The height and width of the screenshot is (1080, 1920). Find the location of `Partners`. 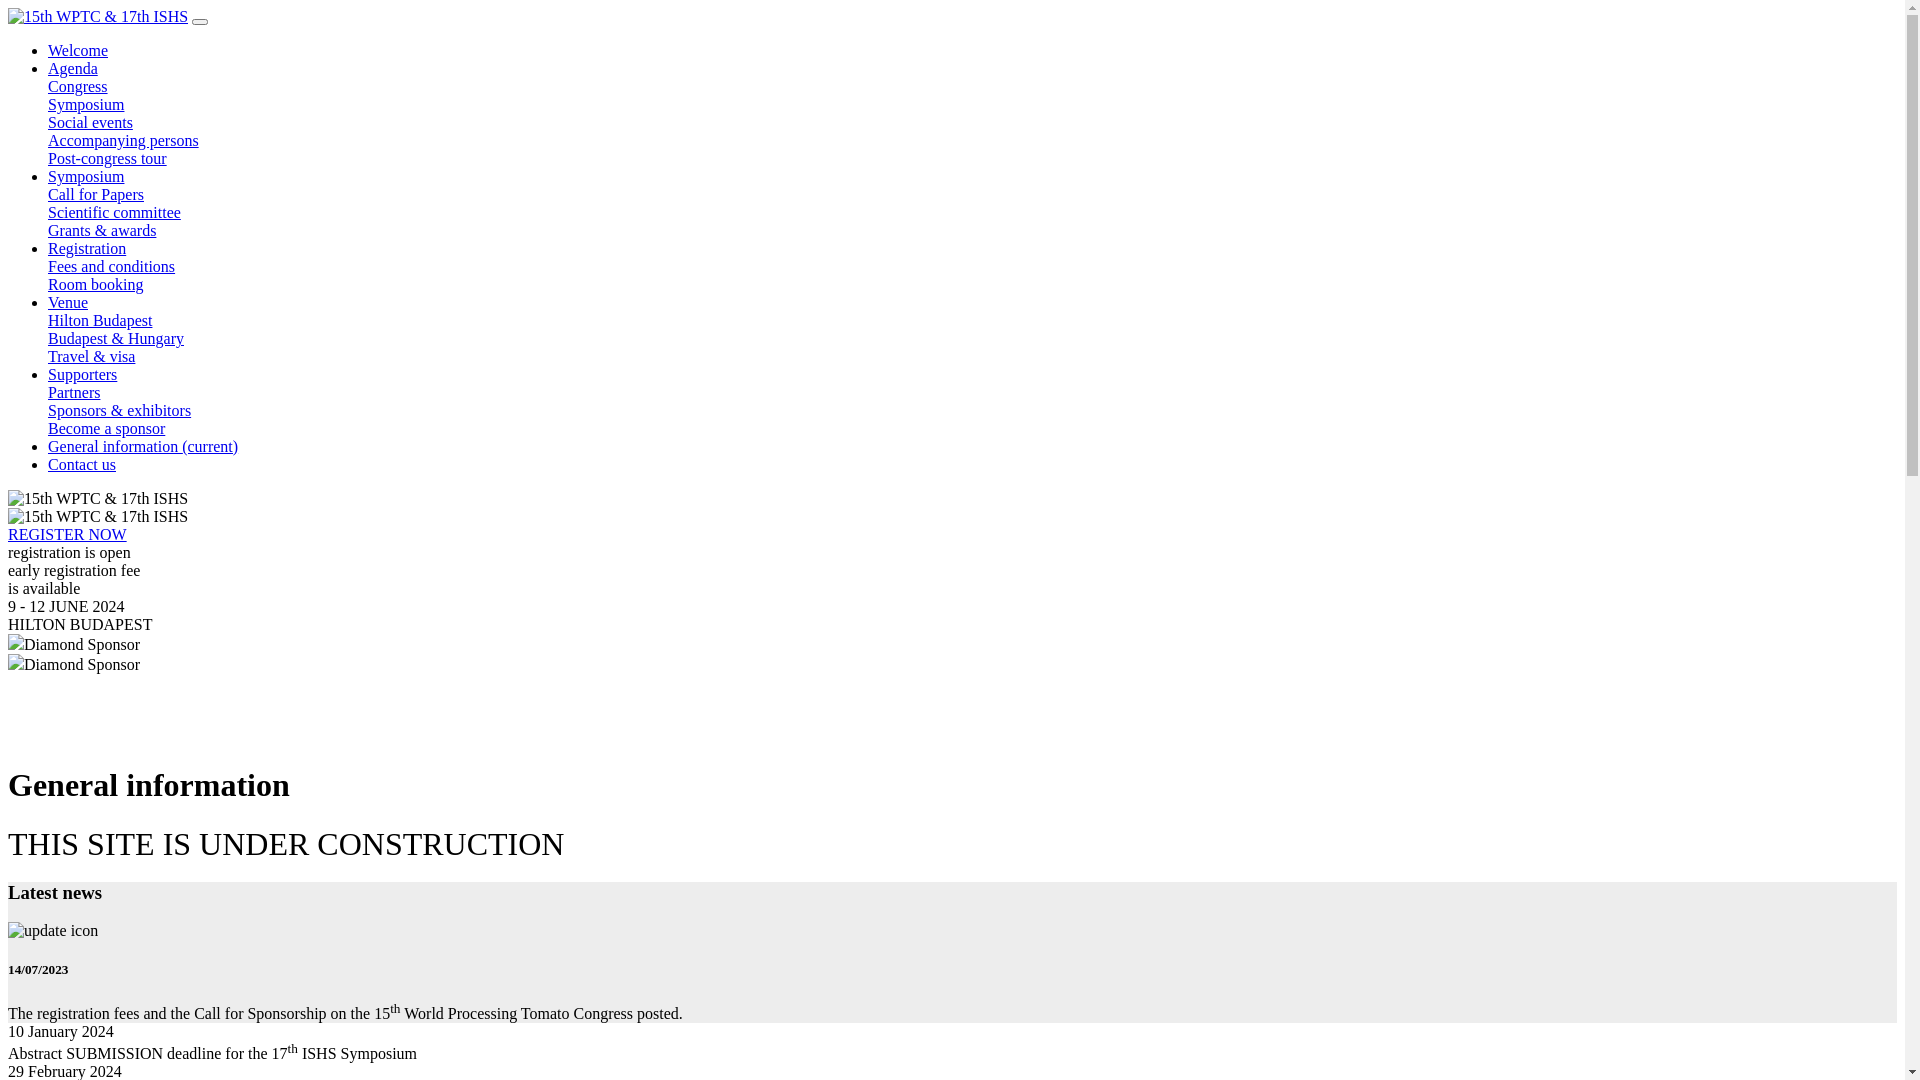

Partners is located at coordinates (74, 392).